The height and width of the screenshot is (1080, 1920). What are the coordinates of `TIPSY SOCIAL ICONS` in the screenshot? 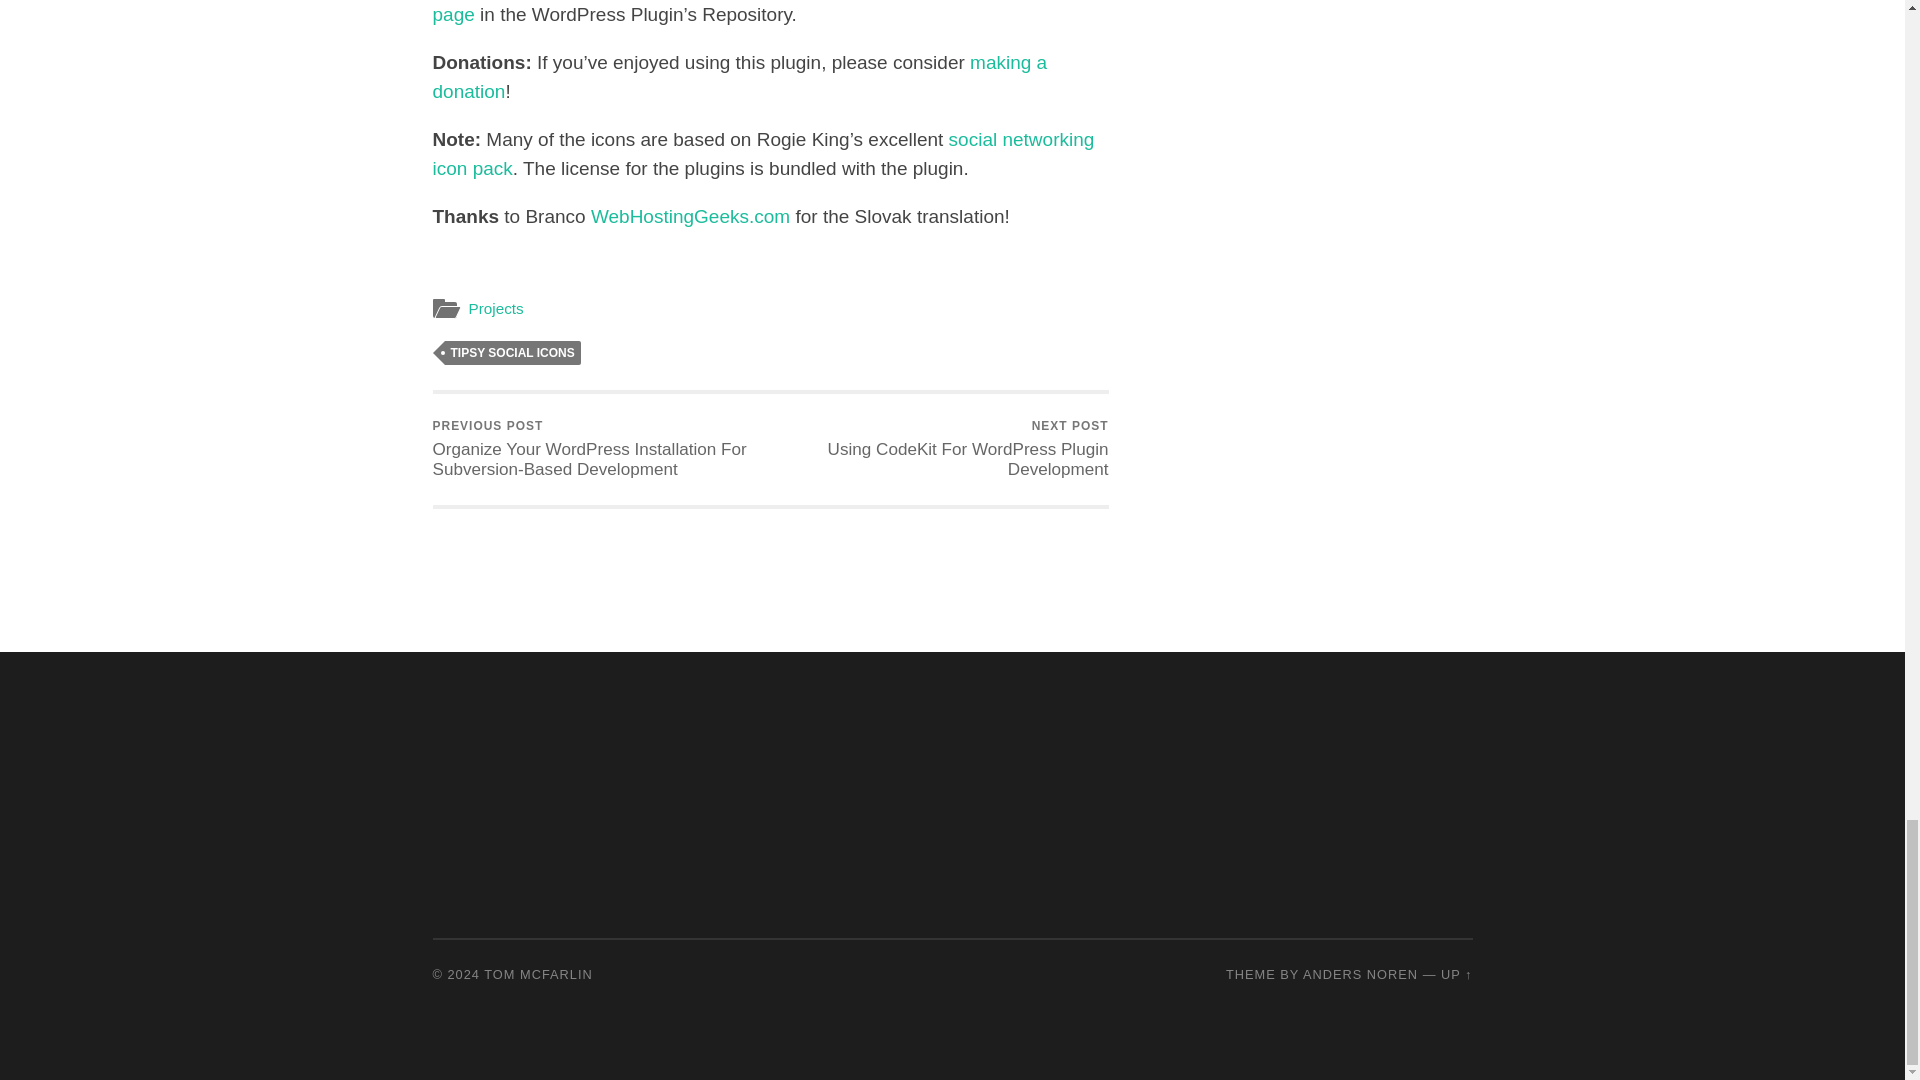 It's located at (511, 353).